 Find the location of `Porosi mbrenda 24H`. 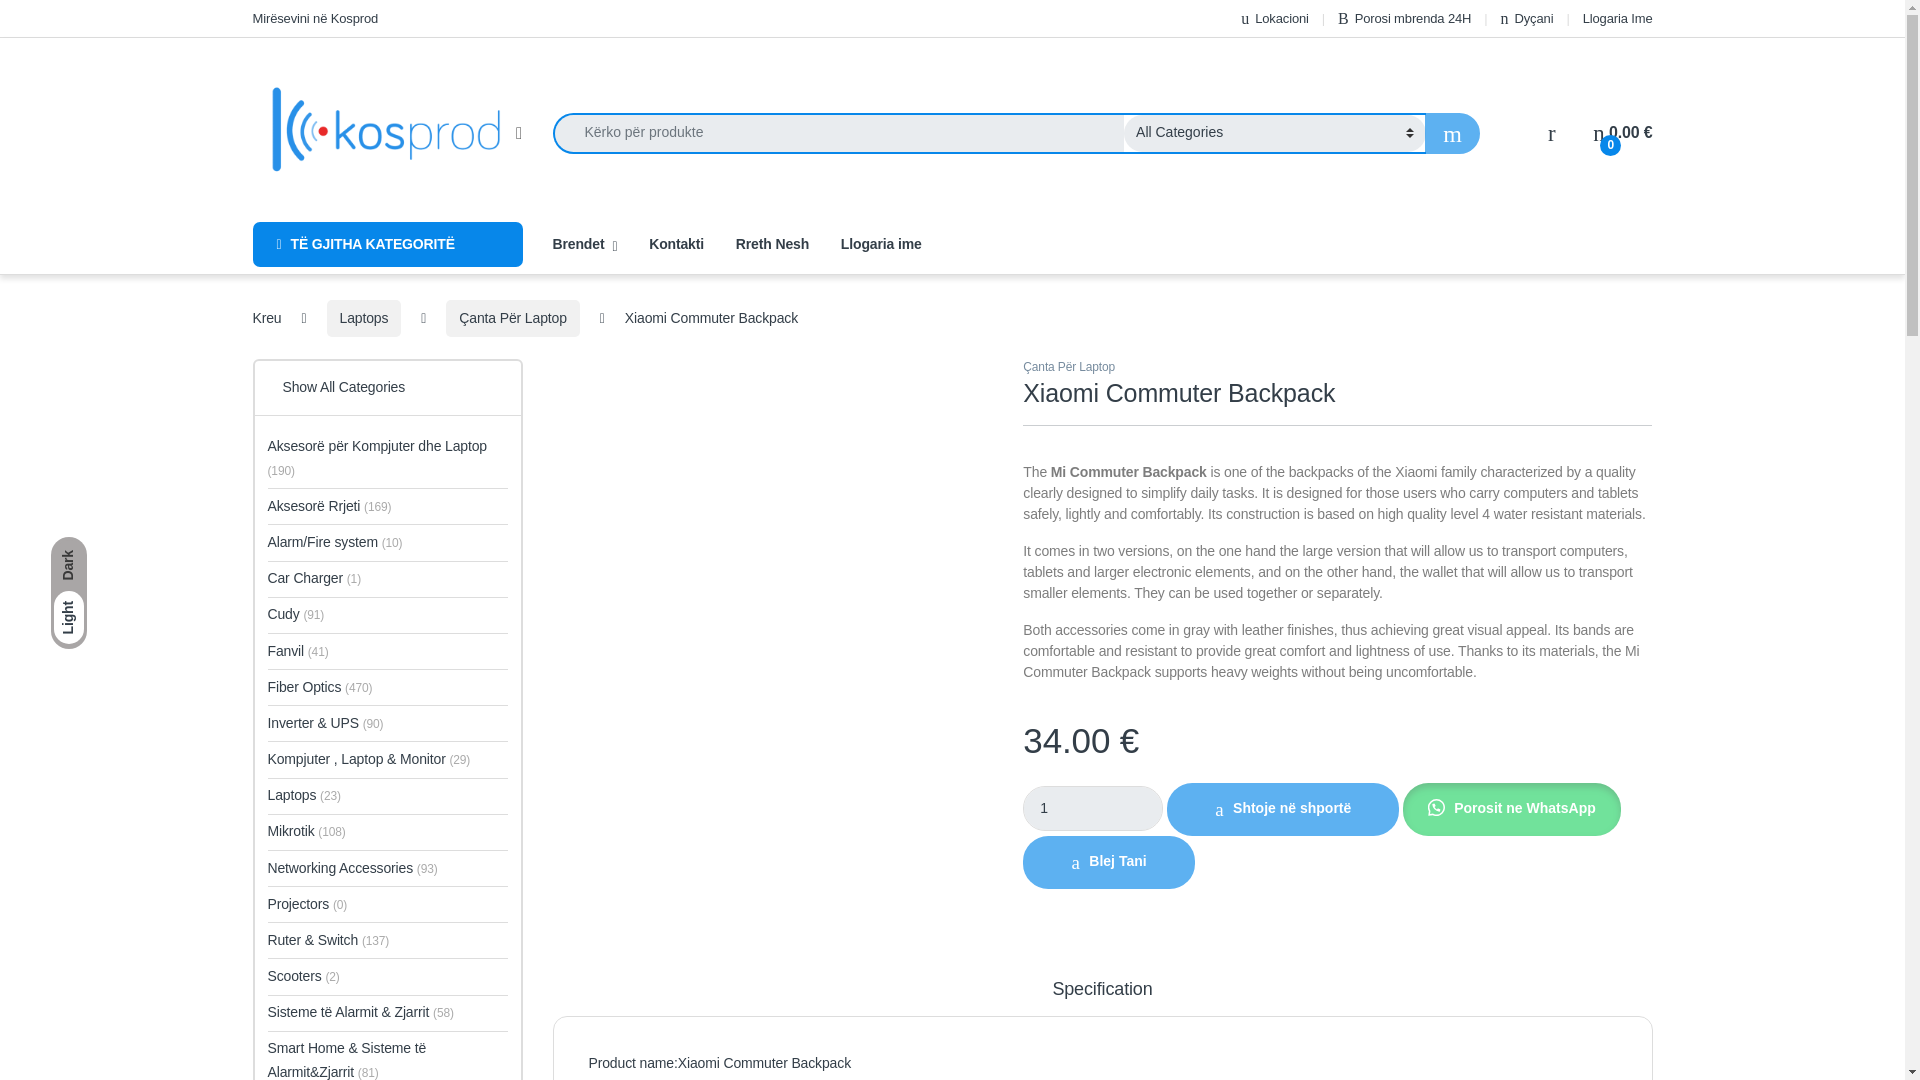

Porosi mbrenda 24H is located at coordinates (1404, 18).